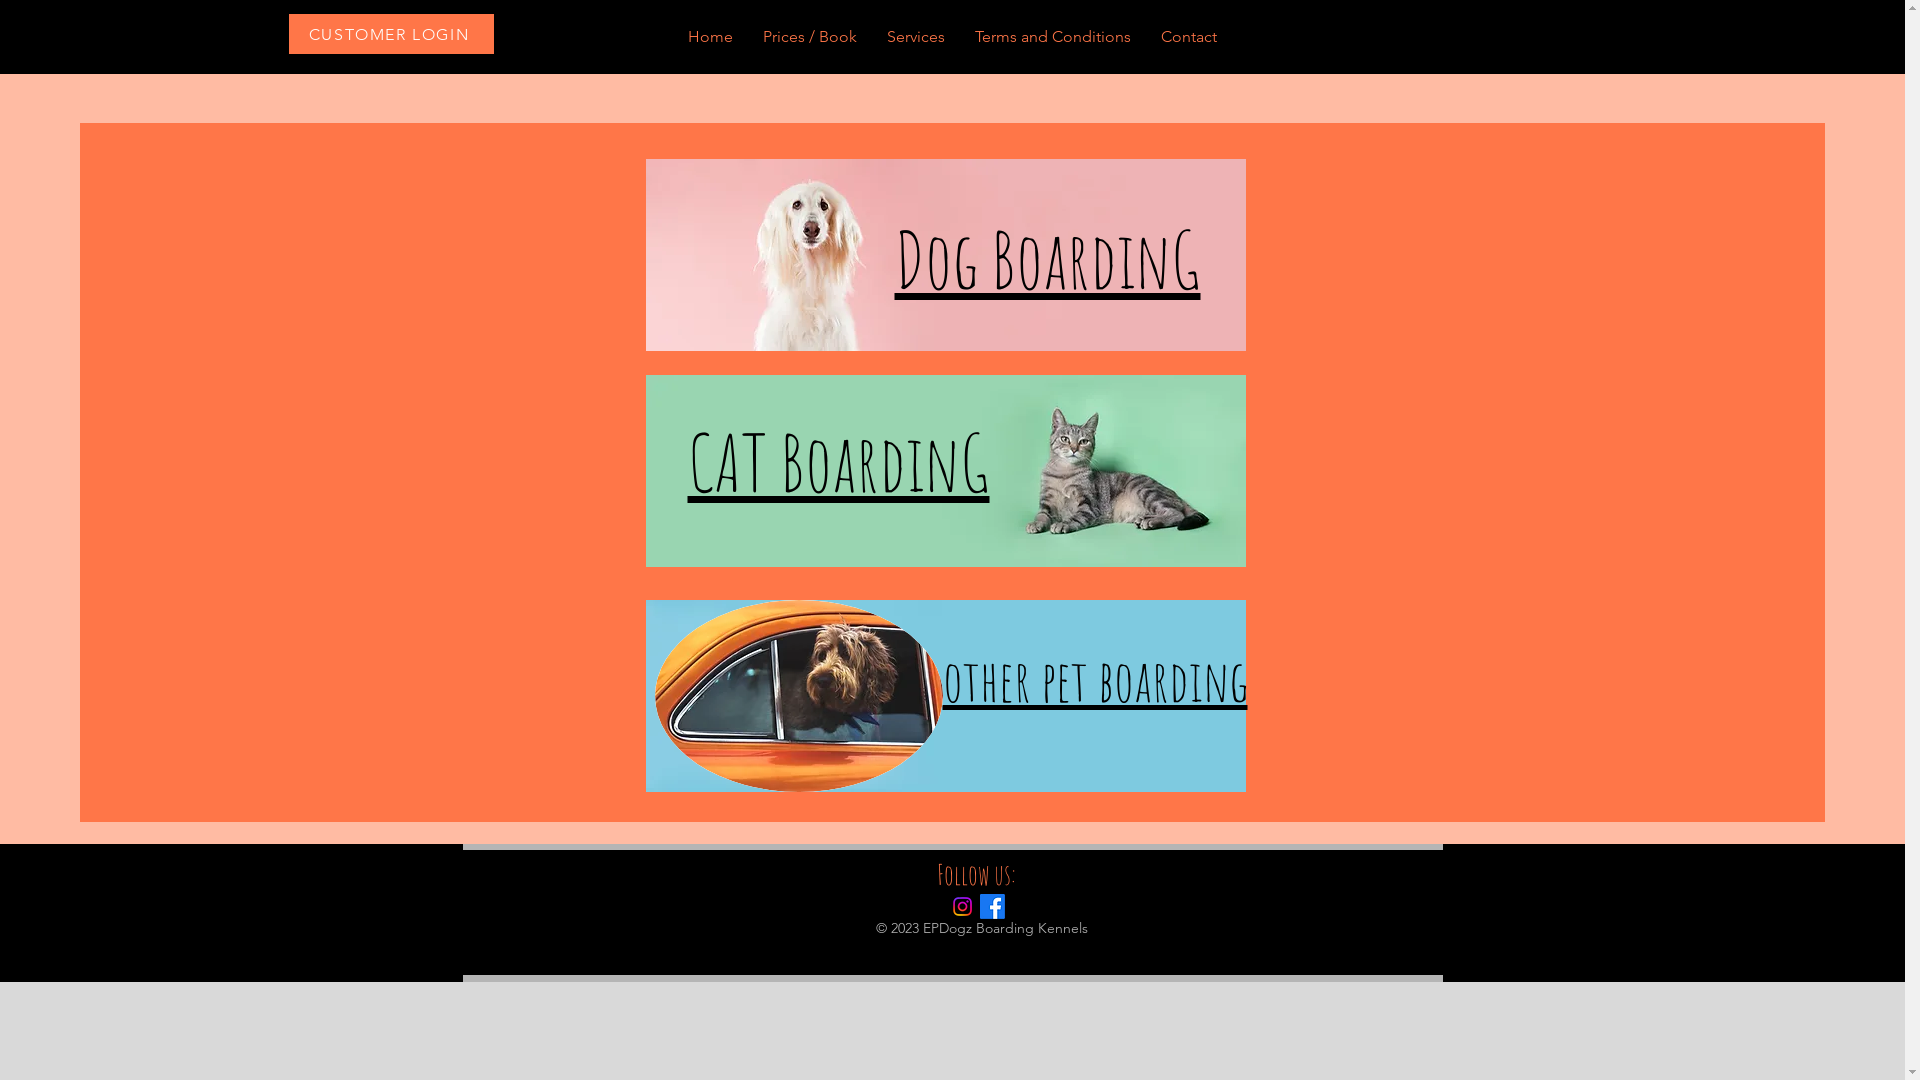 The image size is (1920, 1080). What do you see at coordinates (839, 462) in the screenshot?
I see `CAT BoardinG` at bounding box center [839, 462].